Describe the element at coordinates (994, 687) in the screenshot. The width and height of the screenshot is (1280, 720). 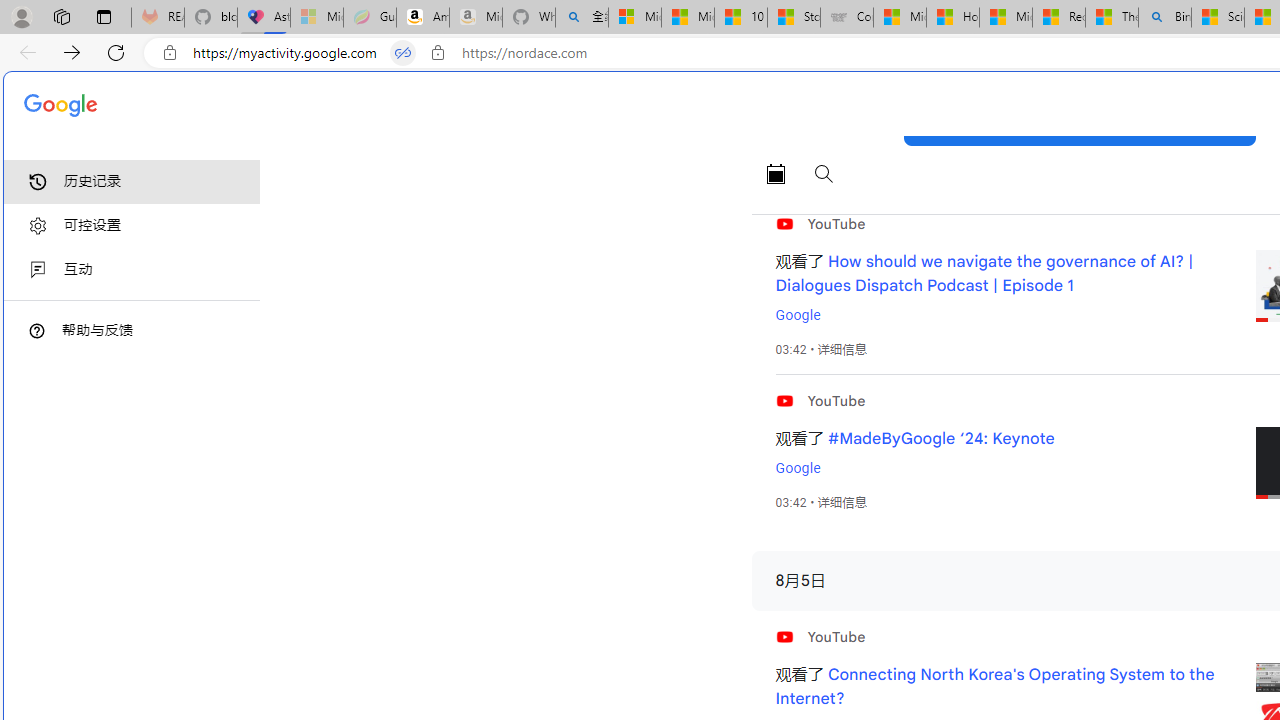
I see `Connecting North Korea's Operating System to the Internet?` at that location.